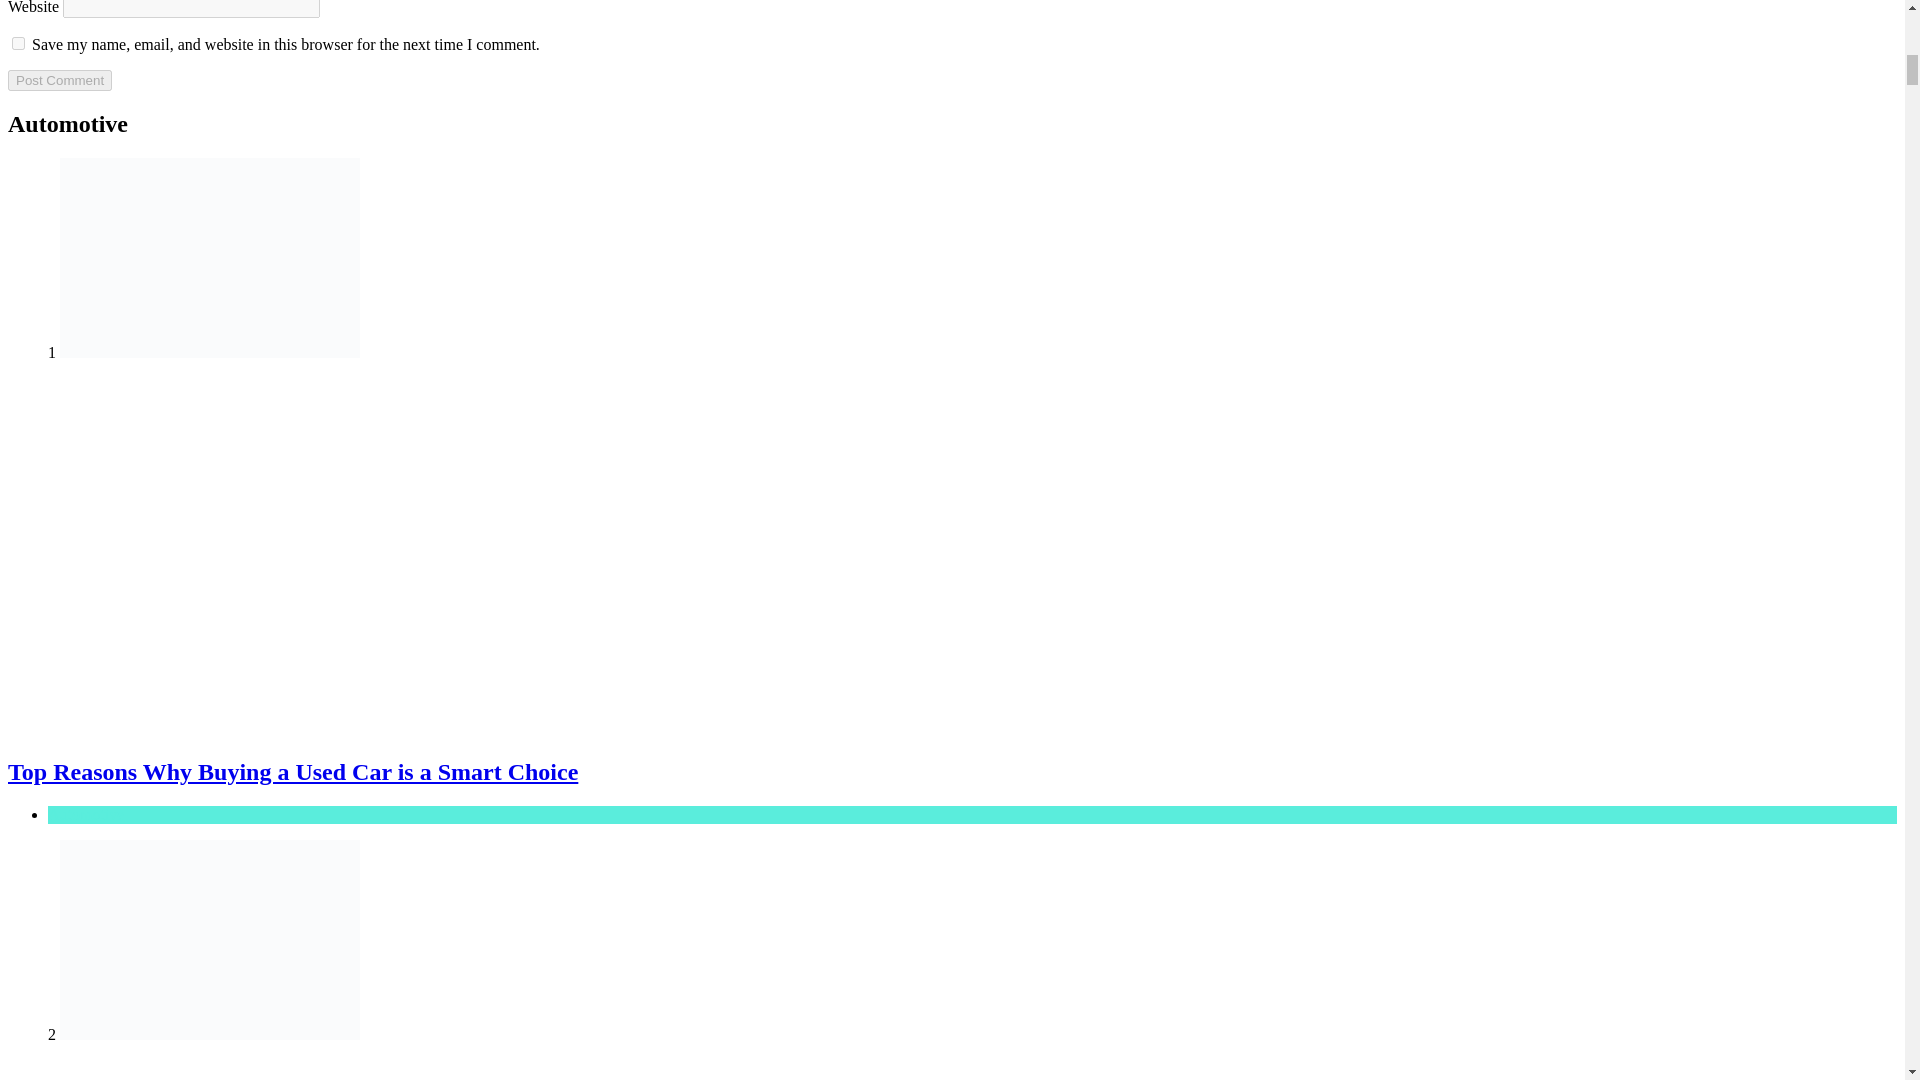 The image size is (1920, 1080). Describe the element at coordinates (86, 814) in the screenshot. I see `Automotive` at that location.